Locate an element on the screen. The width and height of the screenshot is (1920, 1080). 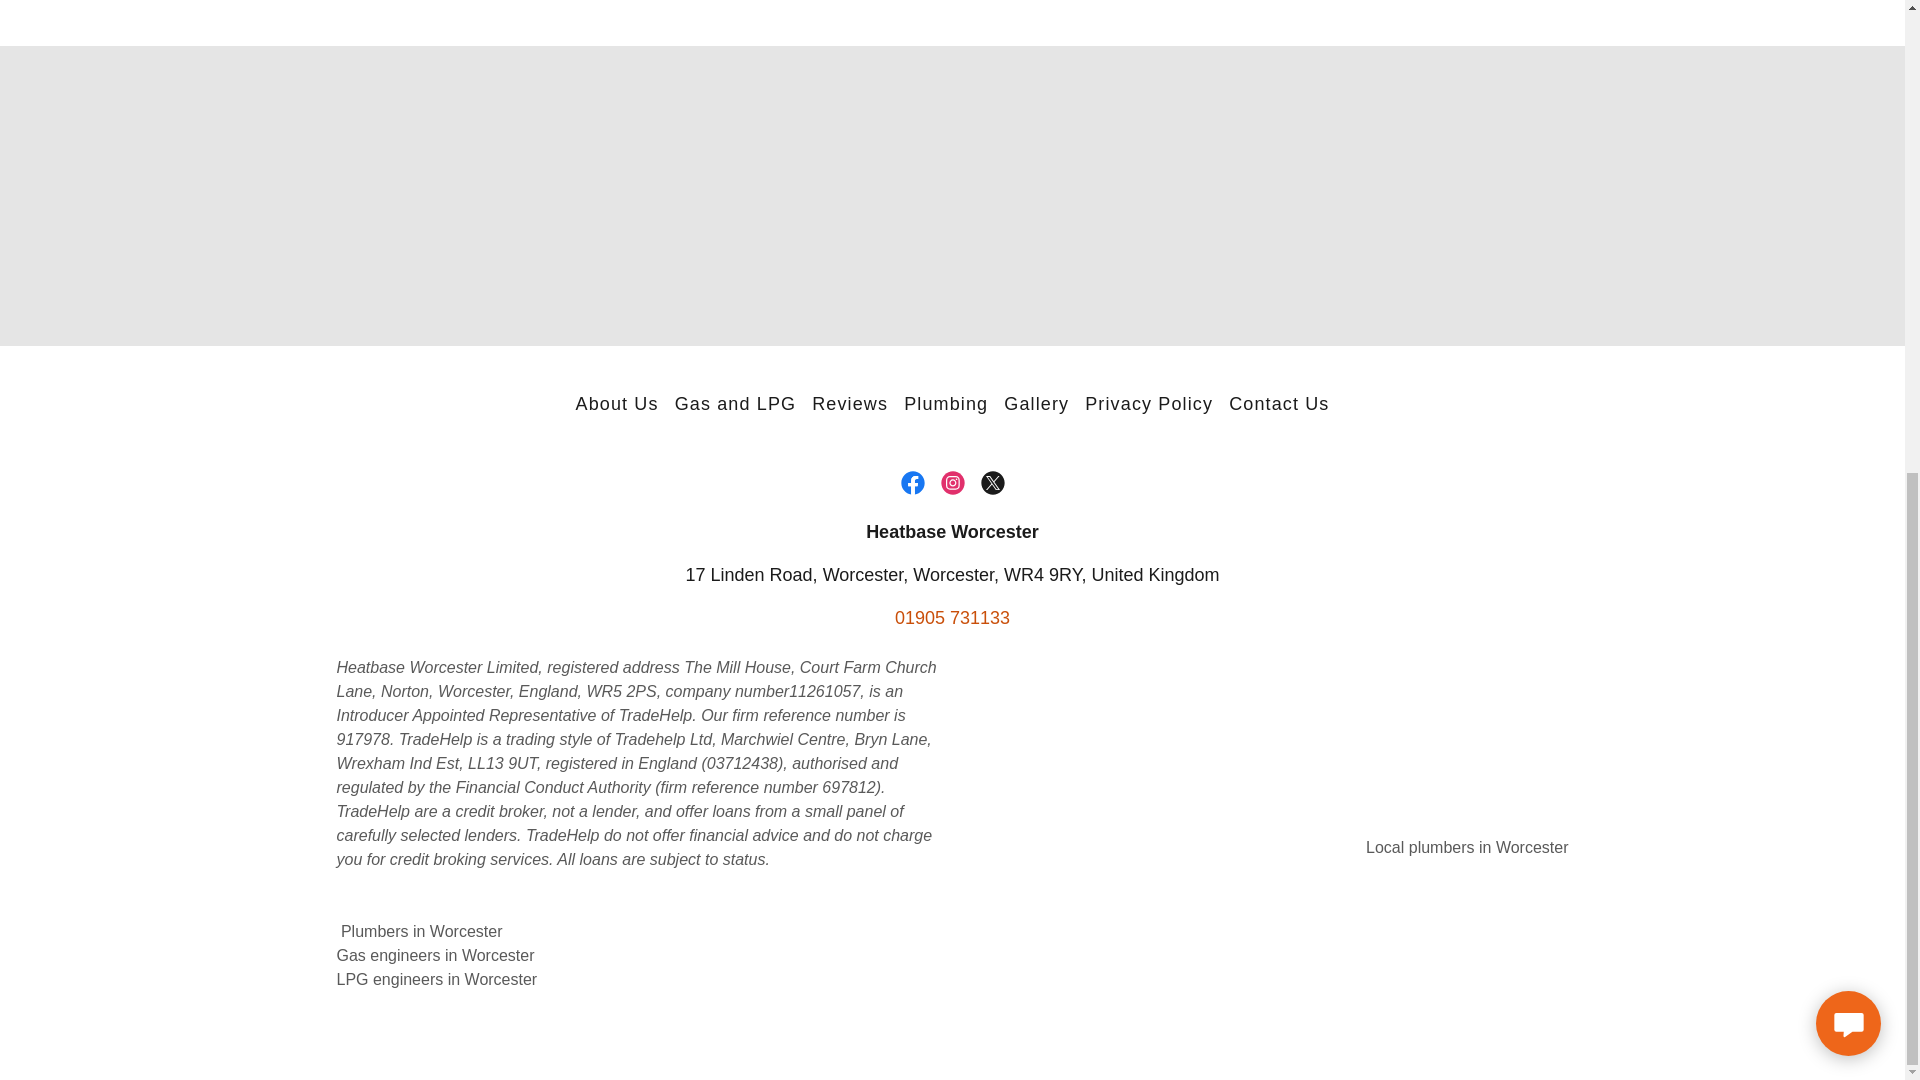
Contact Us is located at coordinates (1278, 404).